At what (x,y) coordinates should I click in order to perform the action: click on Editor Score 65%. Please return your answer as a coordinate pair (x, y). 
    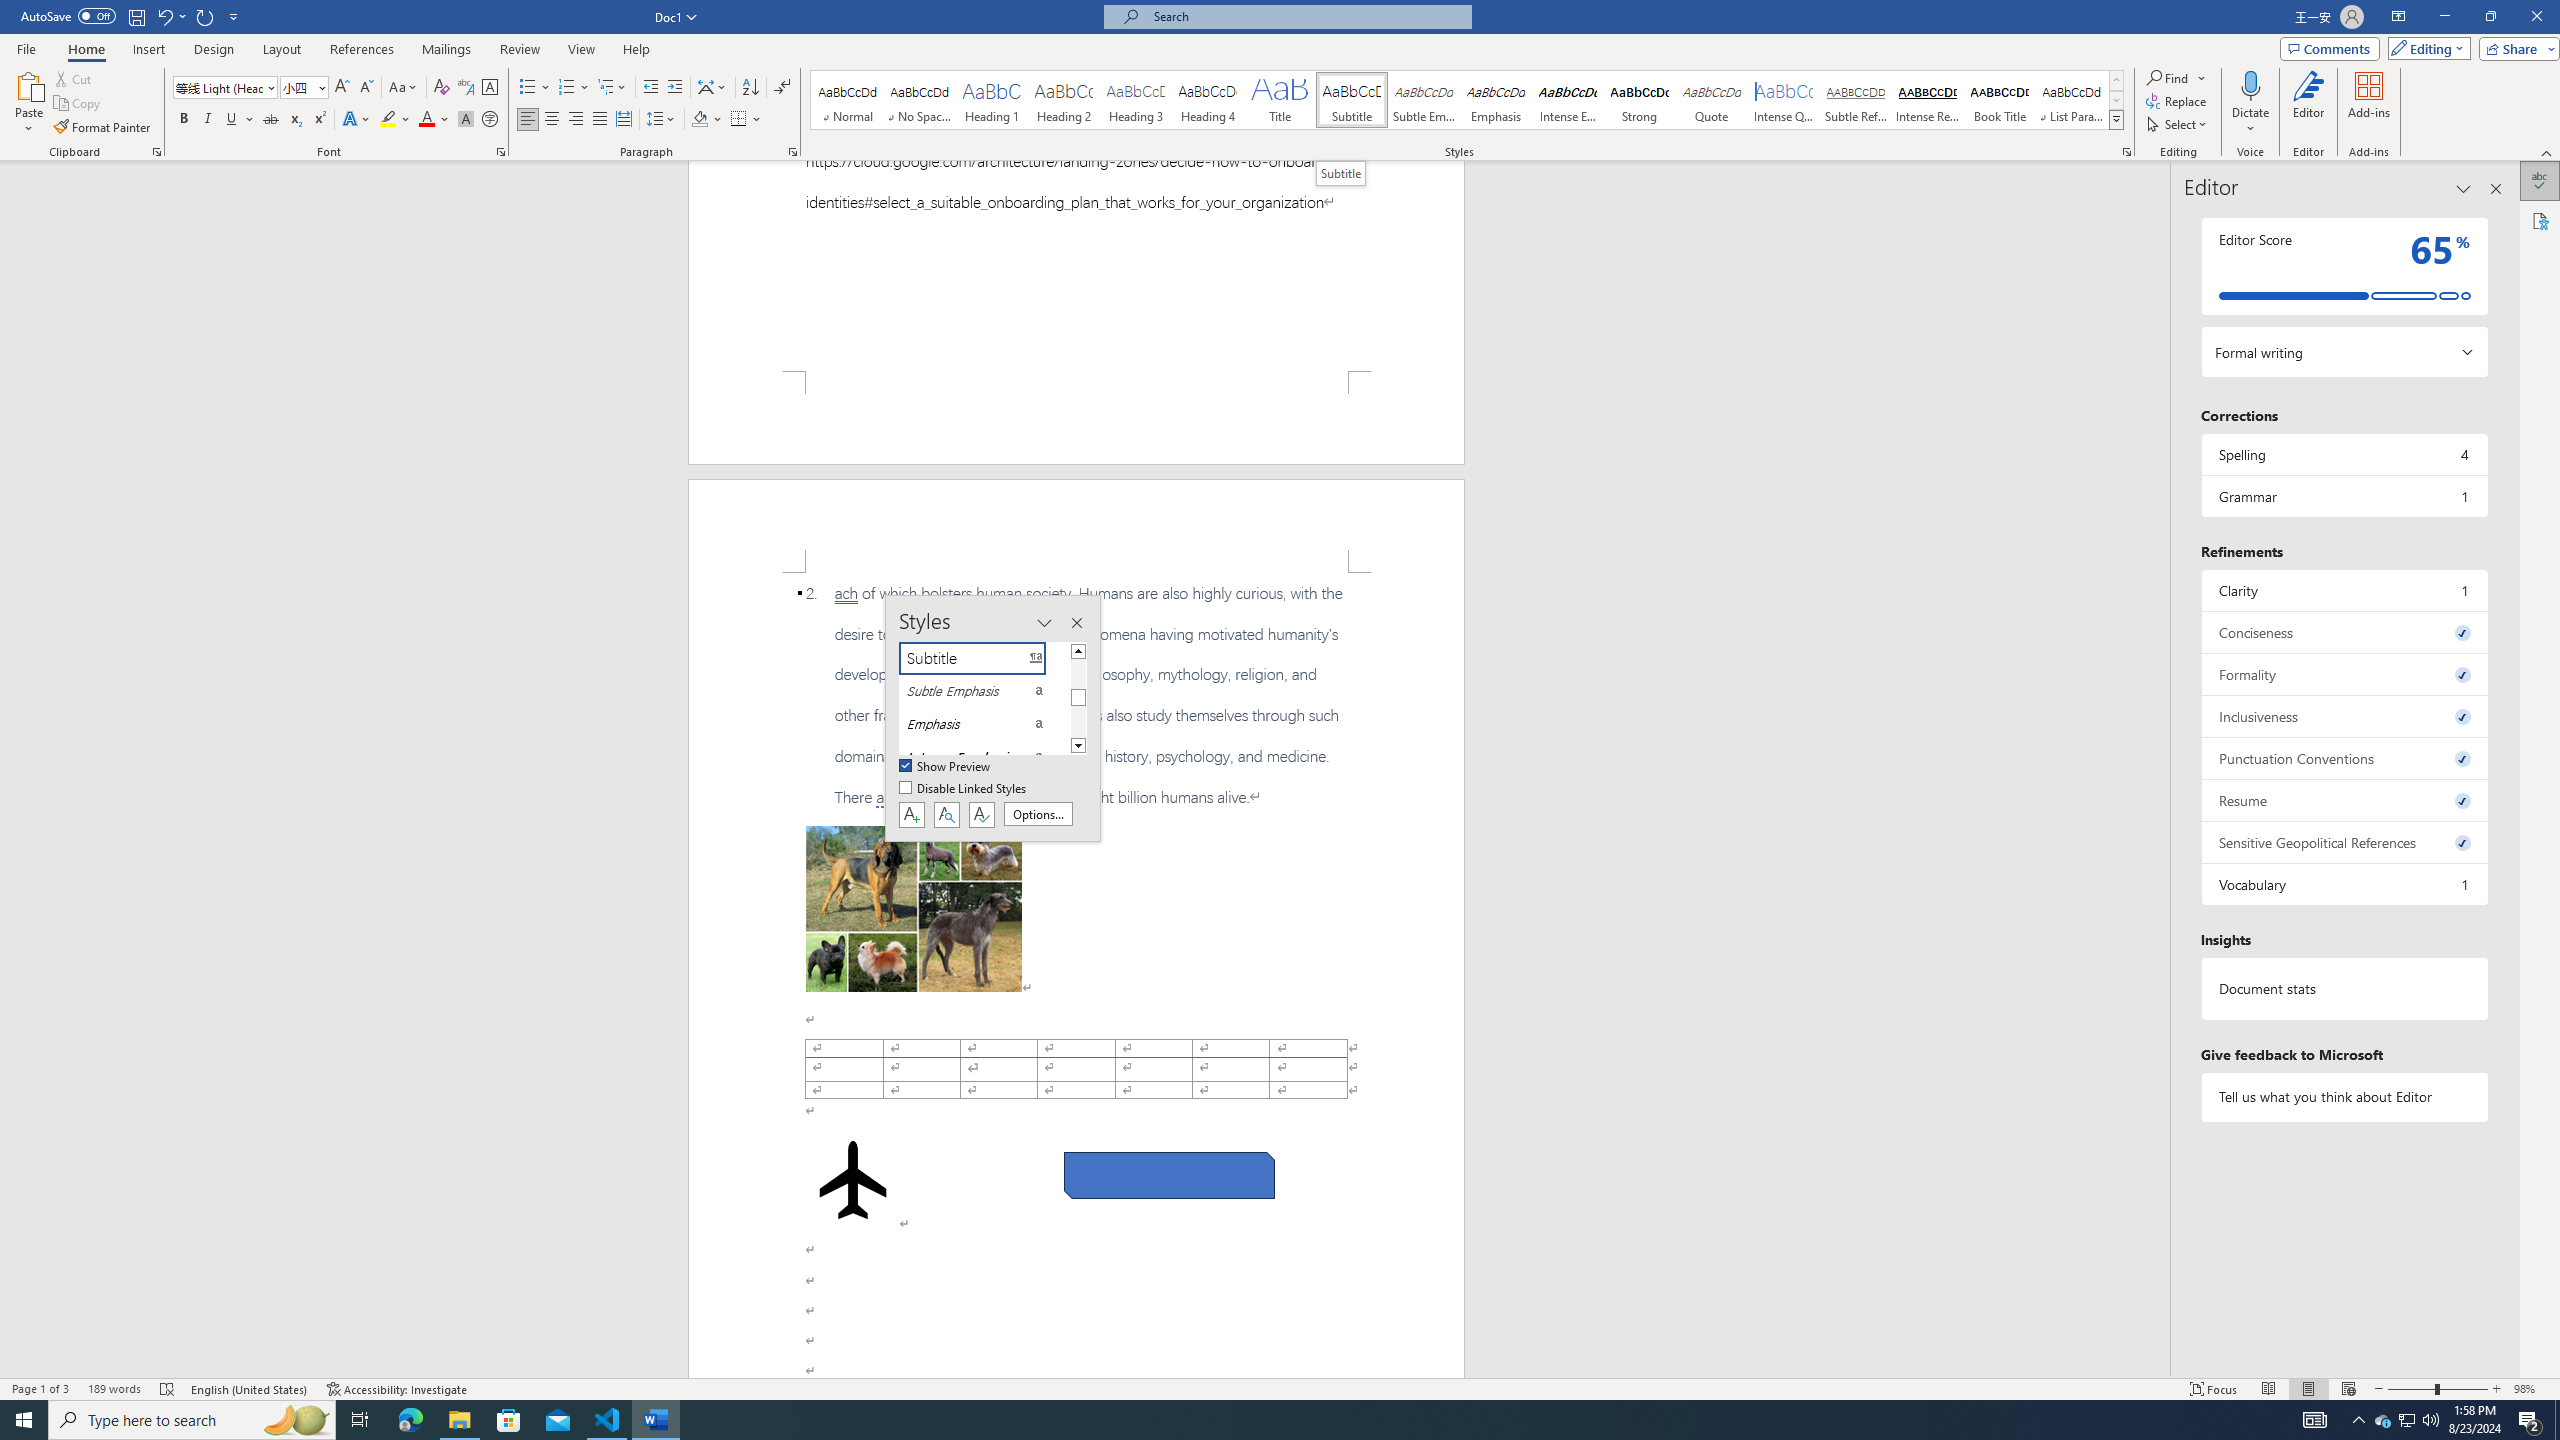
    Looking at the image, I should click on (2344, 266).